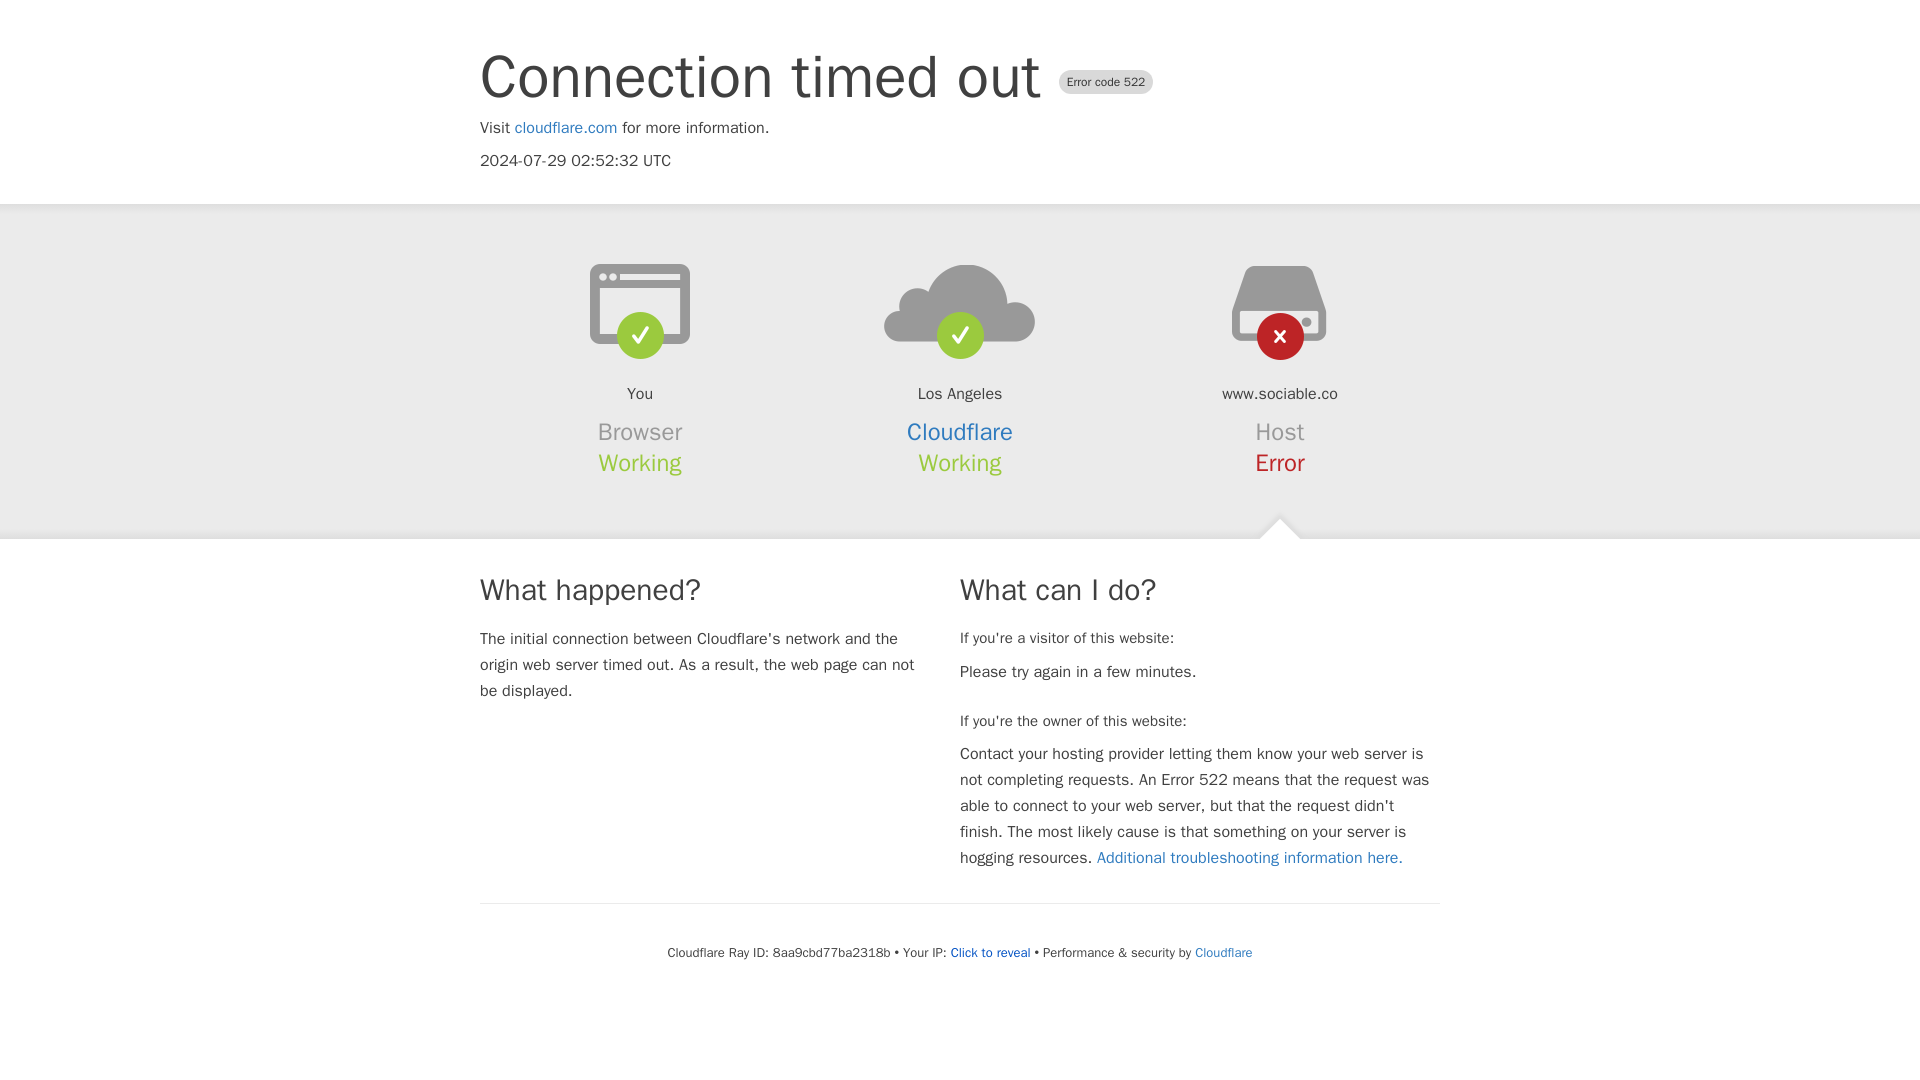 This screenshot has height=1080, width=1920. I want to click on Cloudflare, so click(1222, 952).